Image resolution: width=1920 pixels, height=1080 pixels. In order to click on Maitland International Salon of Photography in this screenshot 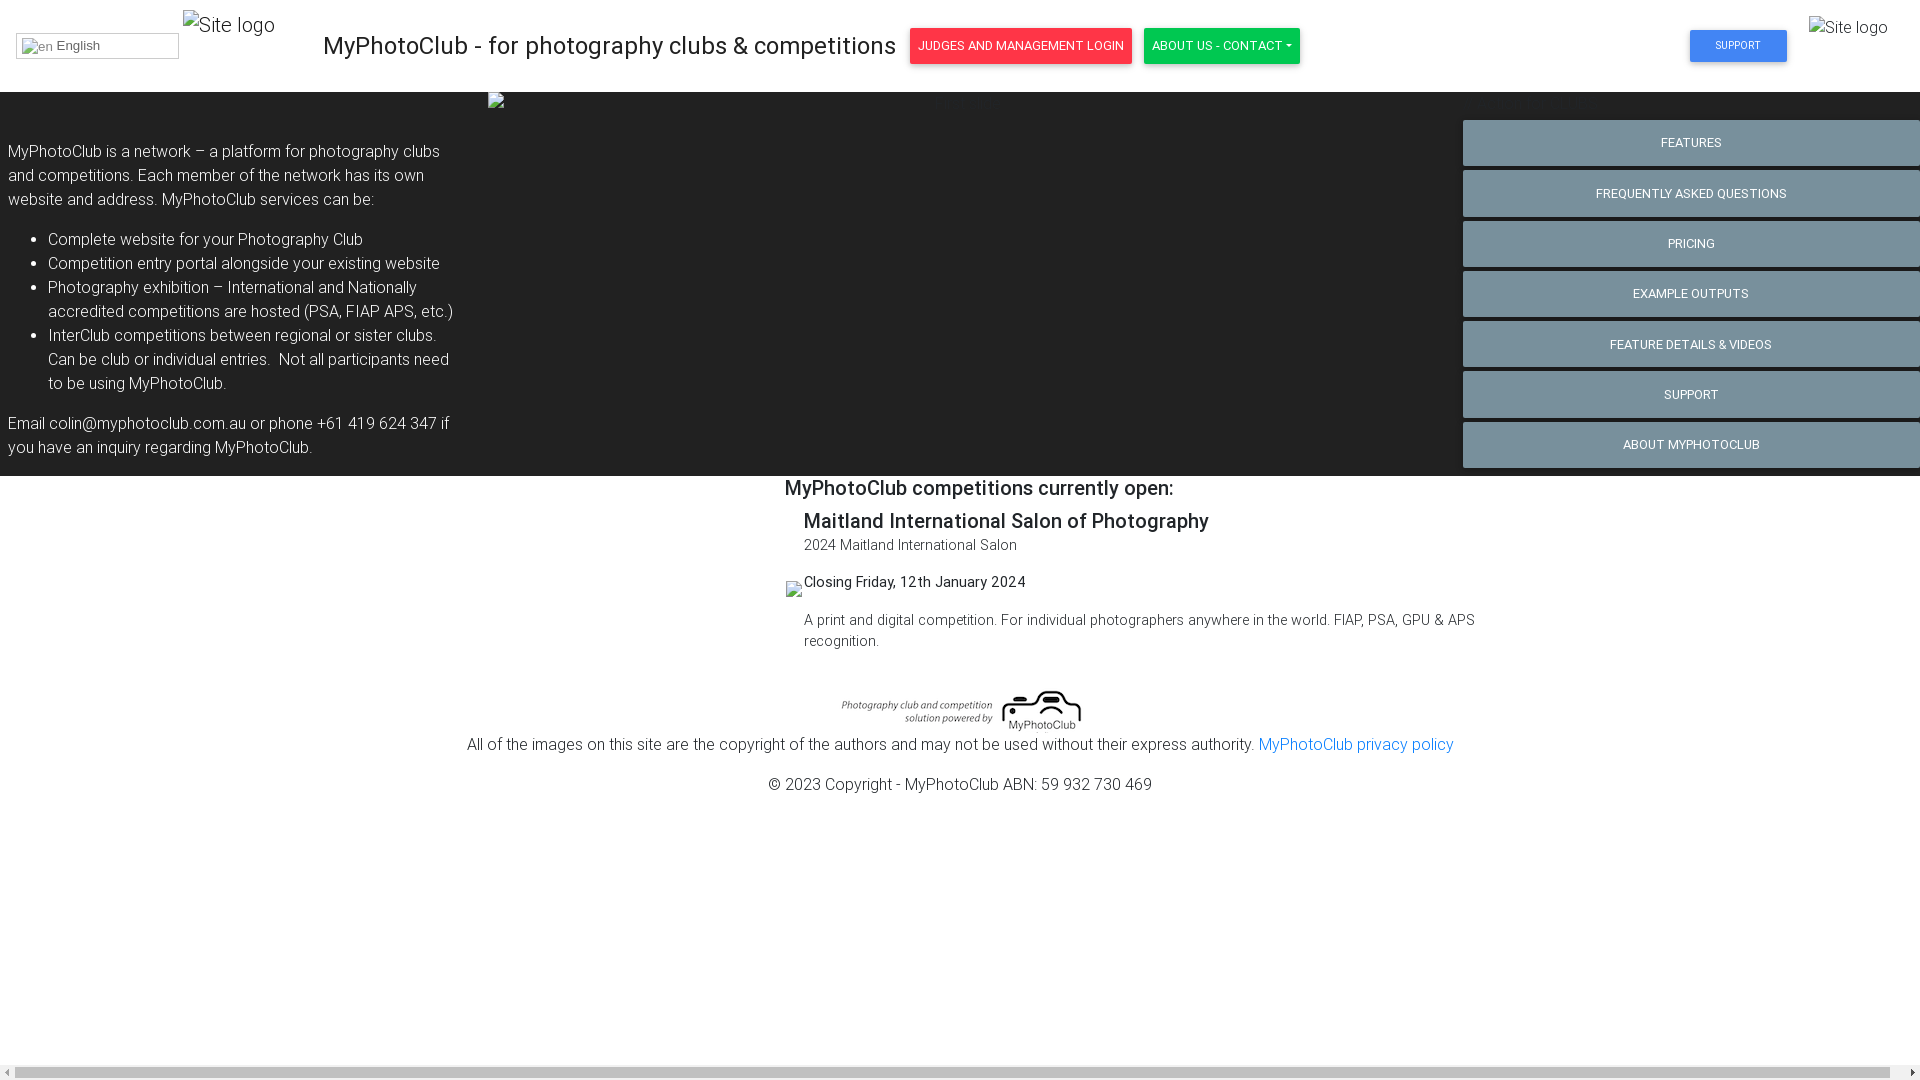, I will do `click(1006, 520)`.